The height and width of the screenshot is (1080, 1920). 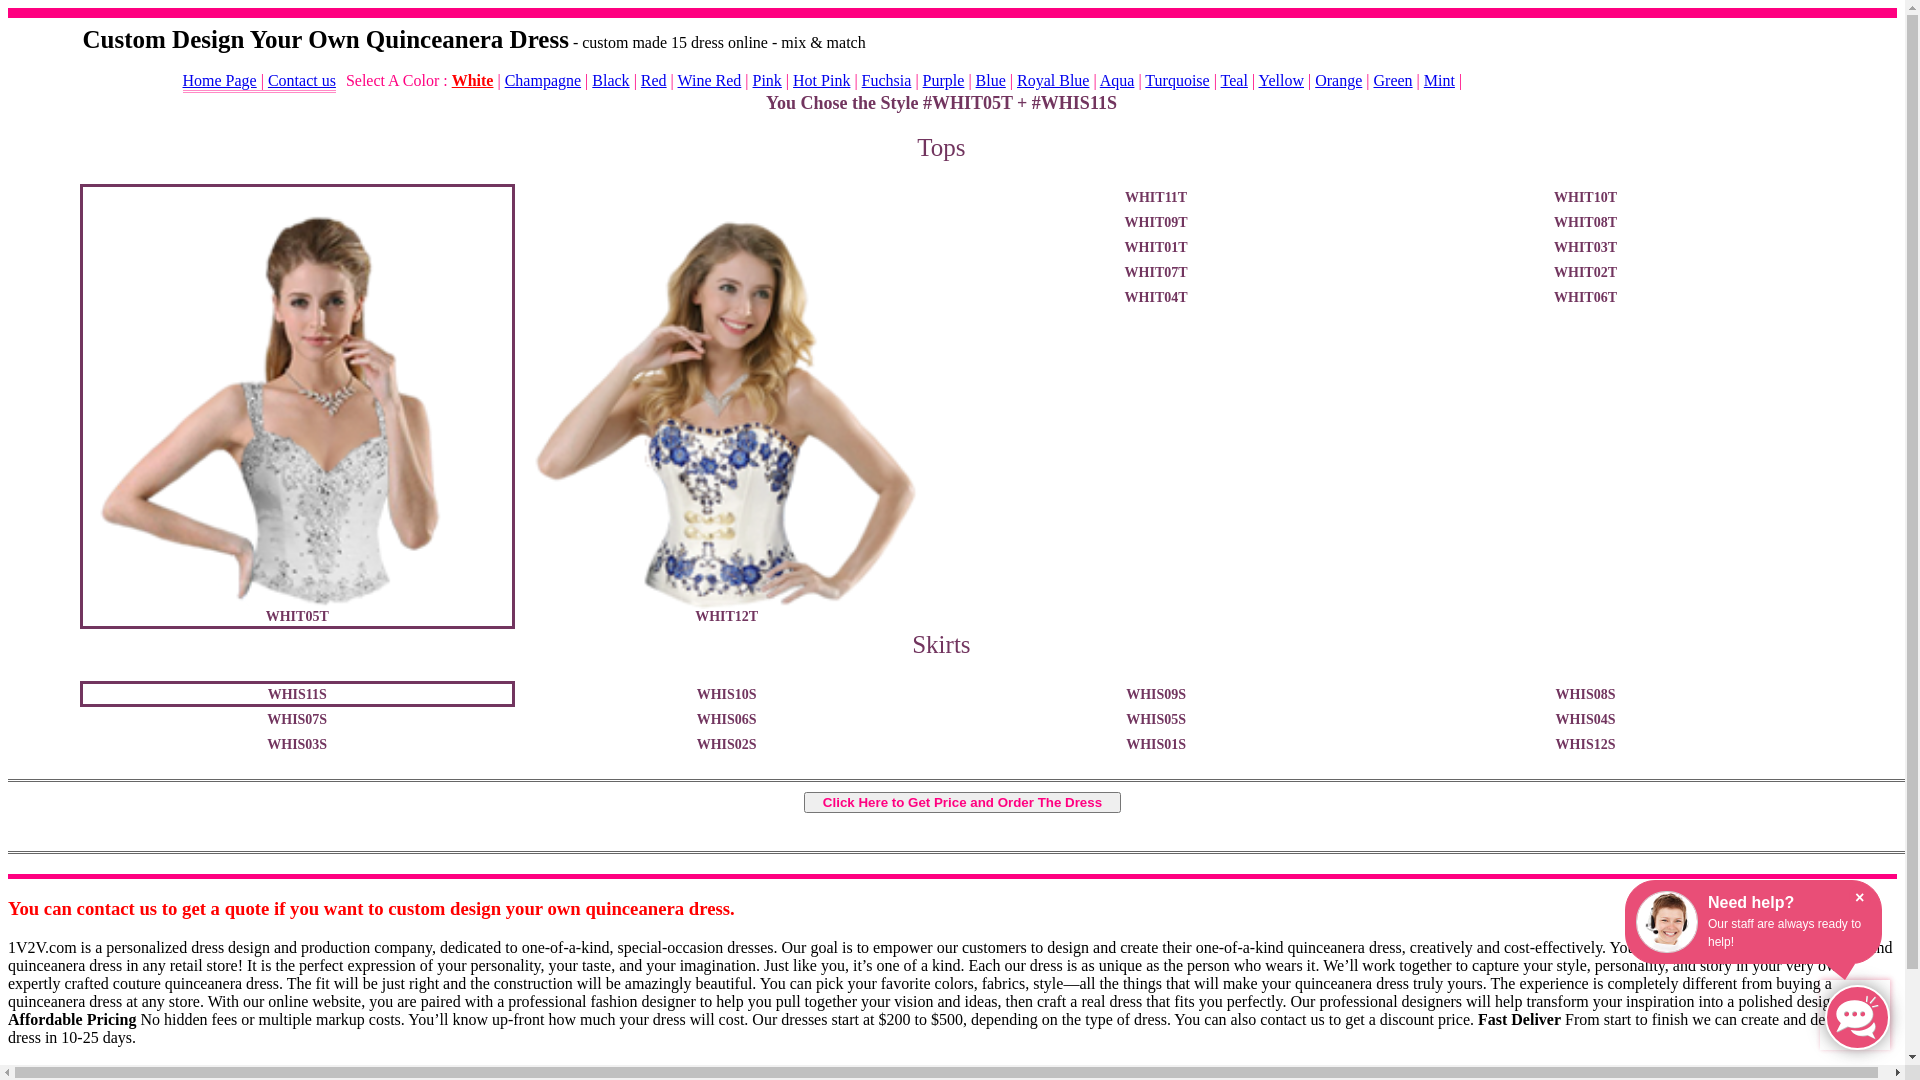 What do you see at coordinates (726, 694) in the screenshot?
I see `WHIS10S` at bounding box center [726, 694].